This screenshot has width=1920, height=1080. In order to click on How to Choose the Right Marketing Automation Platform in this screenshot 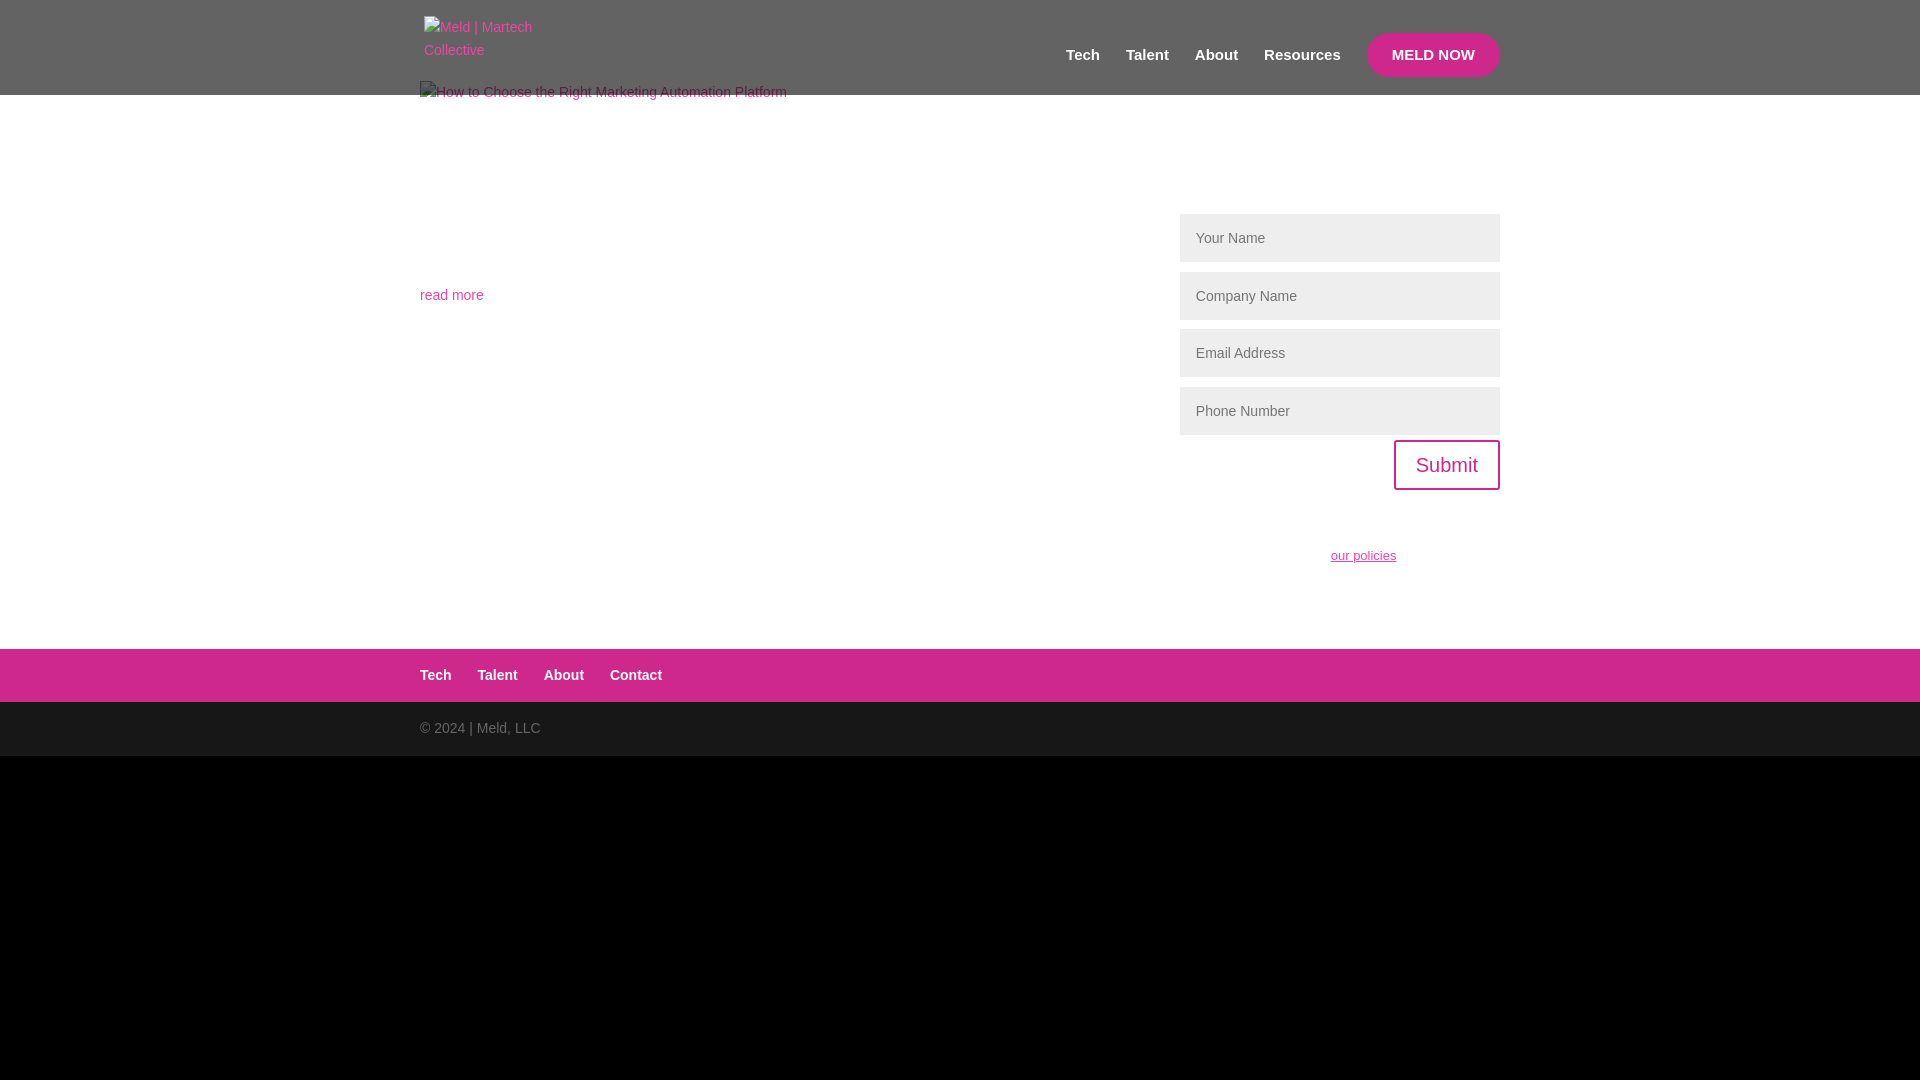, I will do `click(707, 168)`.